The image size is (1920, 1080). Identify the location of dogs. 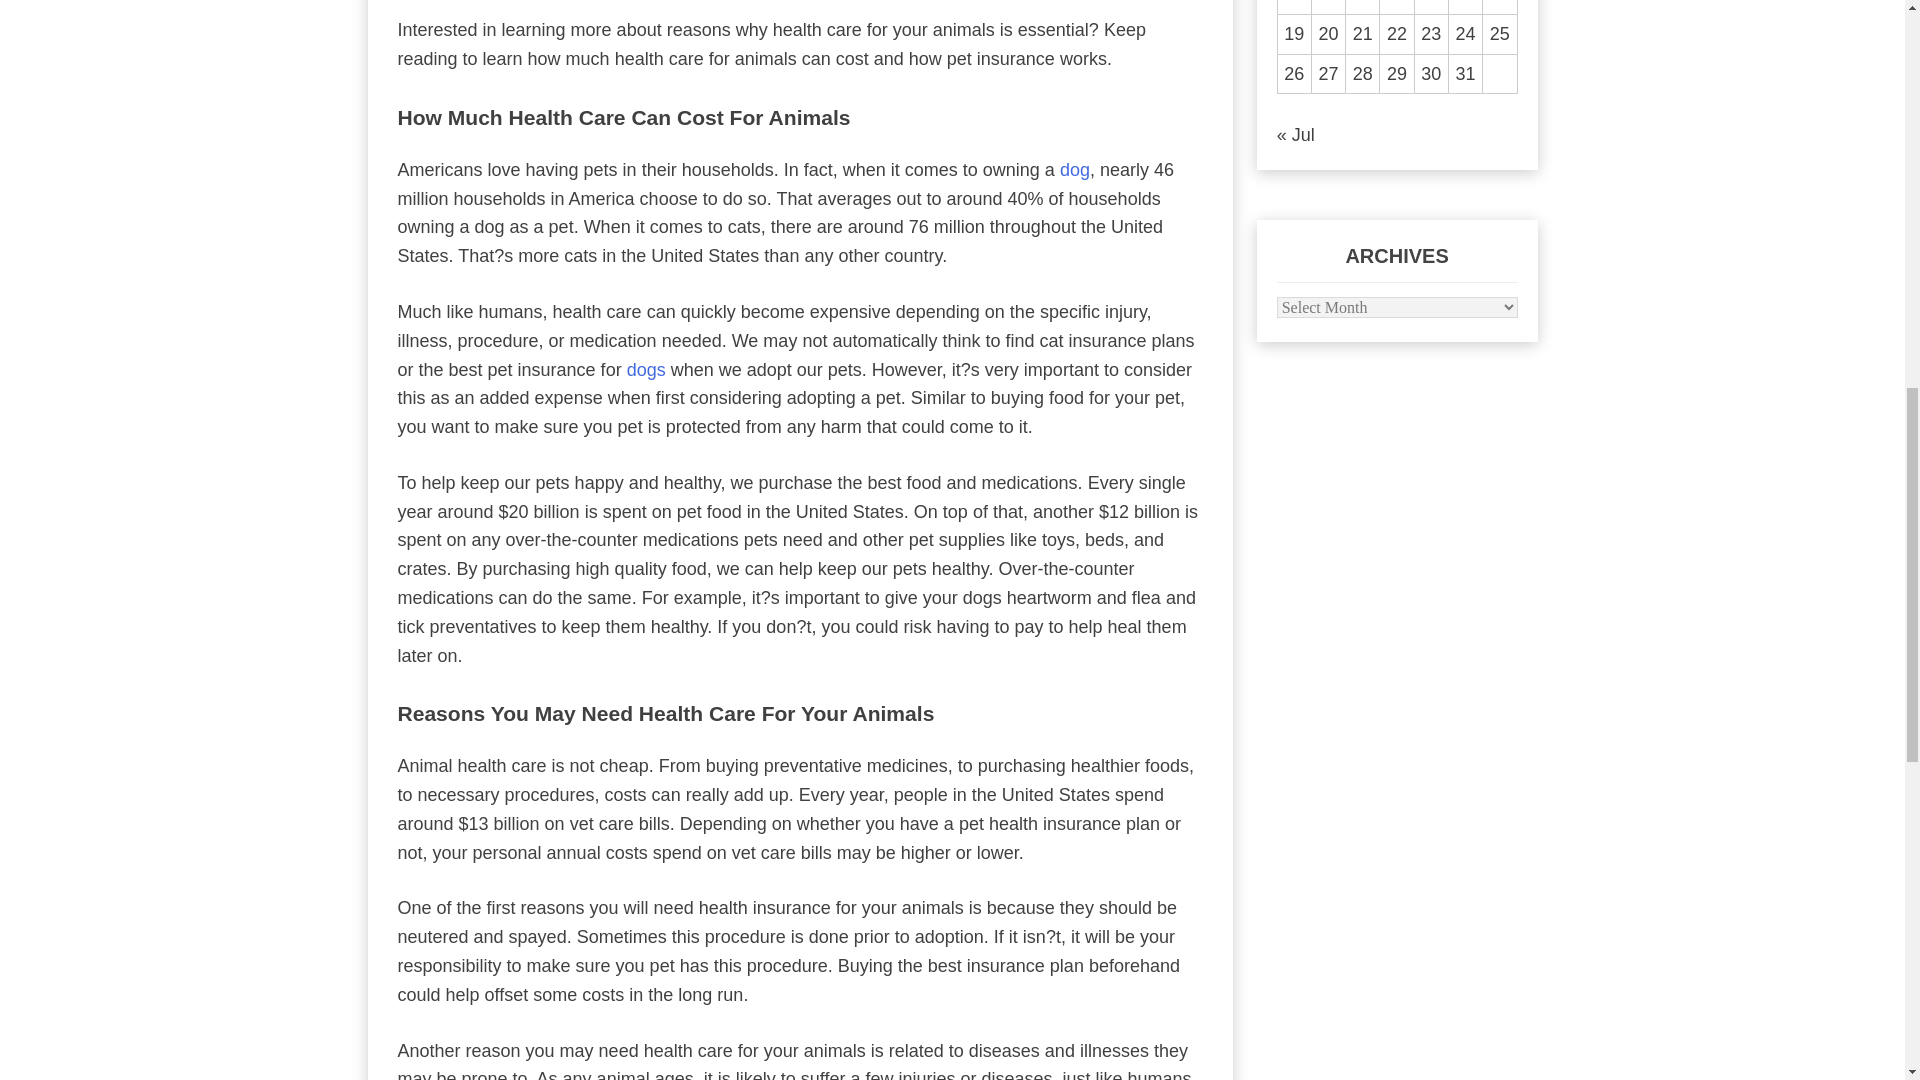
(646, 370).